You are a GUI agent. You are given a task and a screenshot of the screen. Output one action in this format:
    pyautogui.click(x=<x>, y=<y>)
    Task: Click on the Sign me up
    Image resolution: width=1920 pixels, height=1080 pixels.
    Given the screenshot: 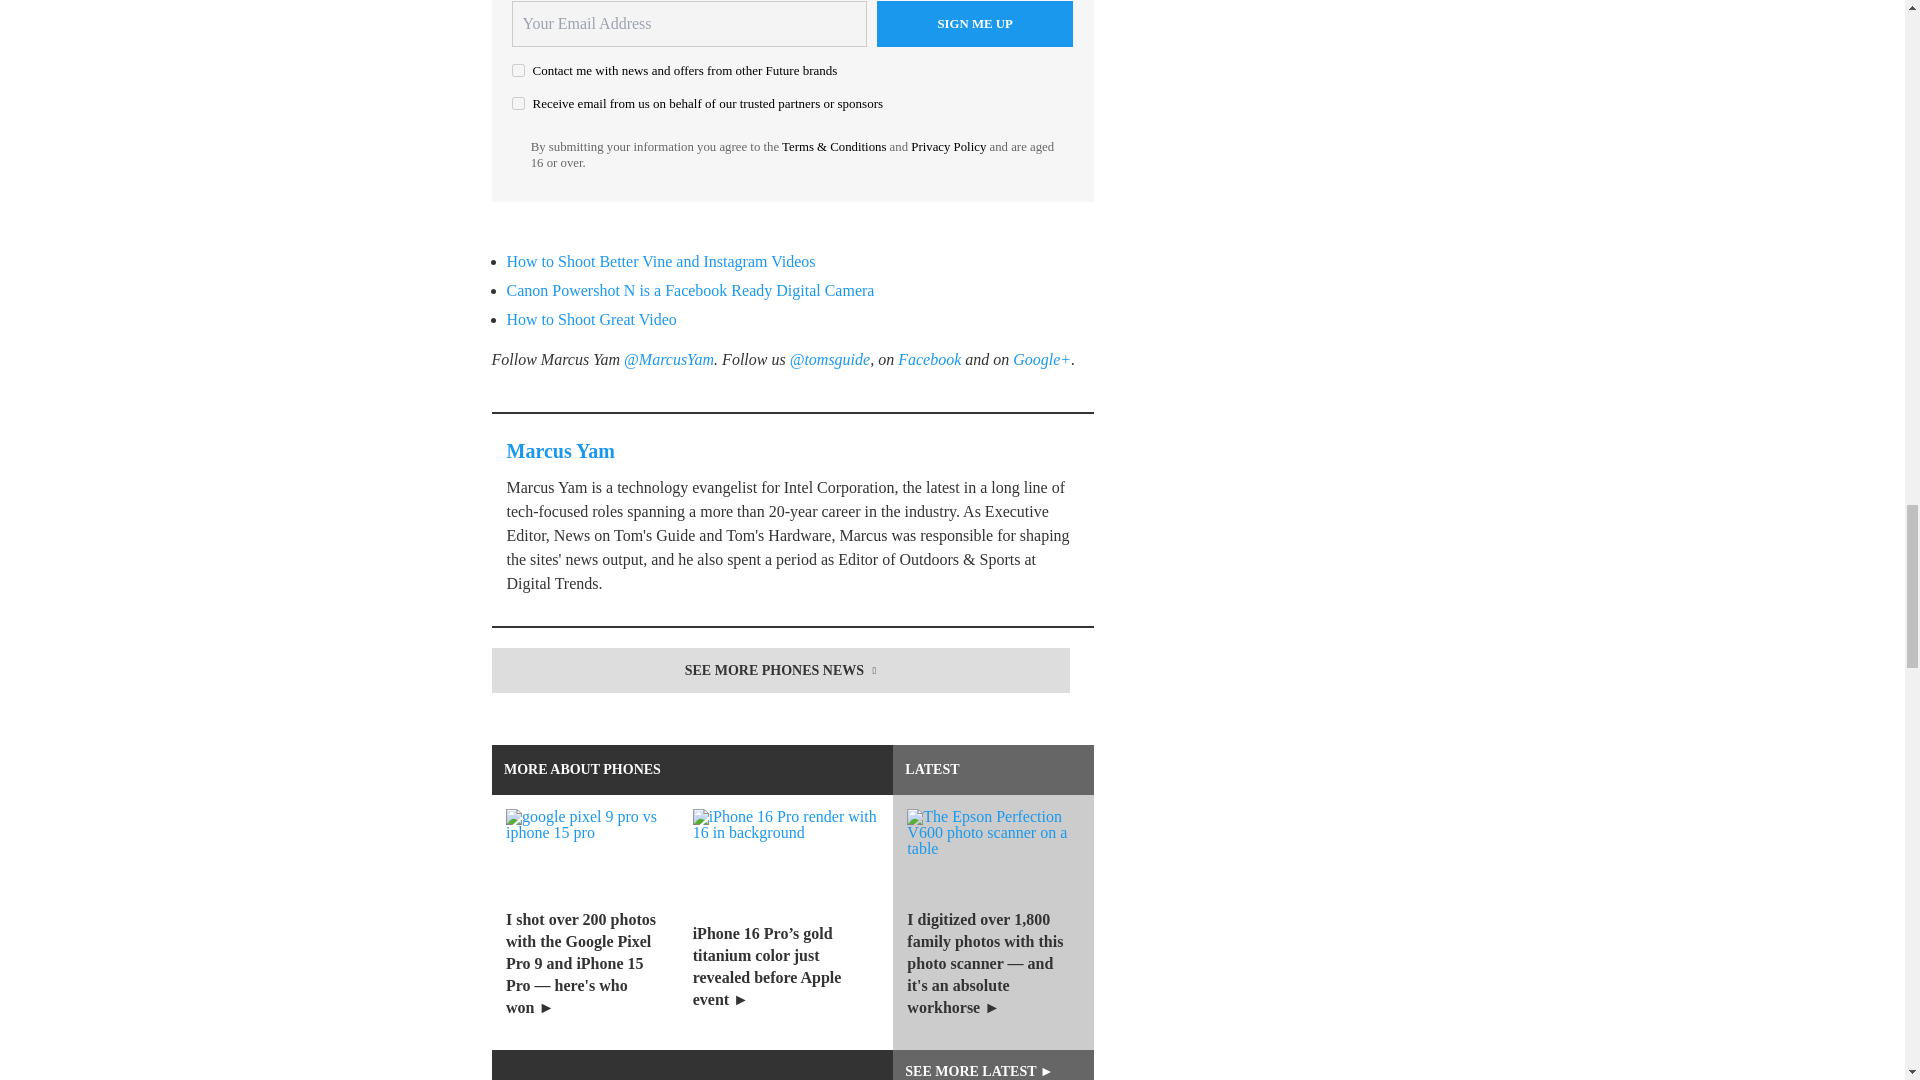 What is the action you would take?
    pyautogui.click(x=975, y=24)
    